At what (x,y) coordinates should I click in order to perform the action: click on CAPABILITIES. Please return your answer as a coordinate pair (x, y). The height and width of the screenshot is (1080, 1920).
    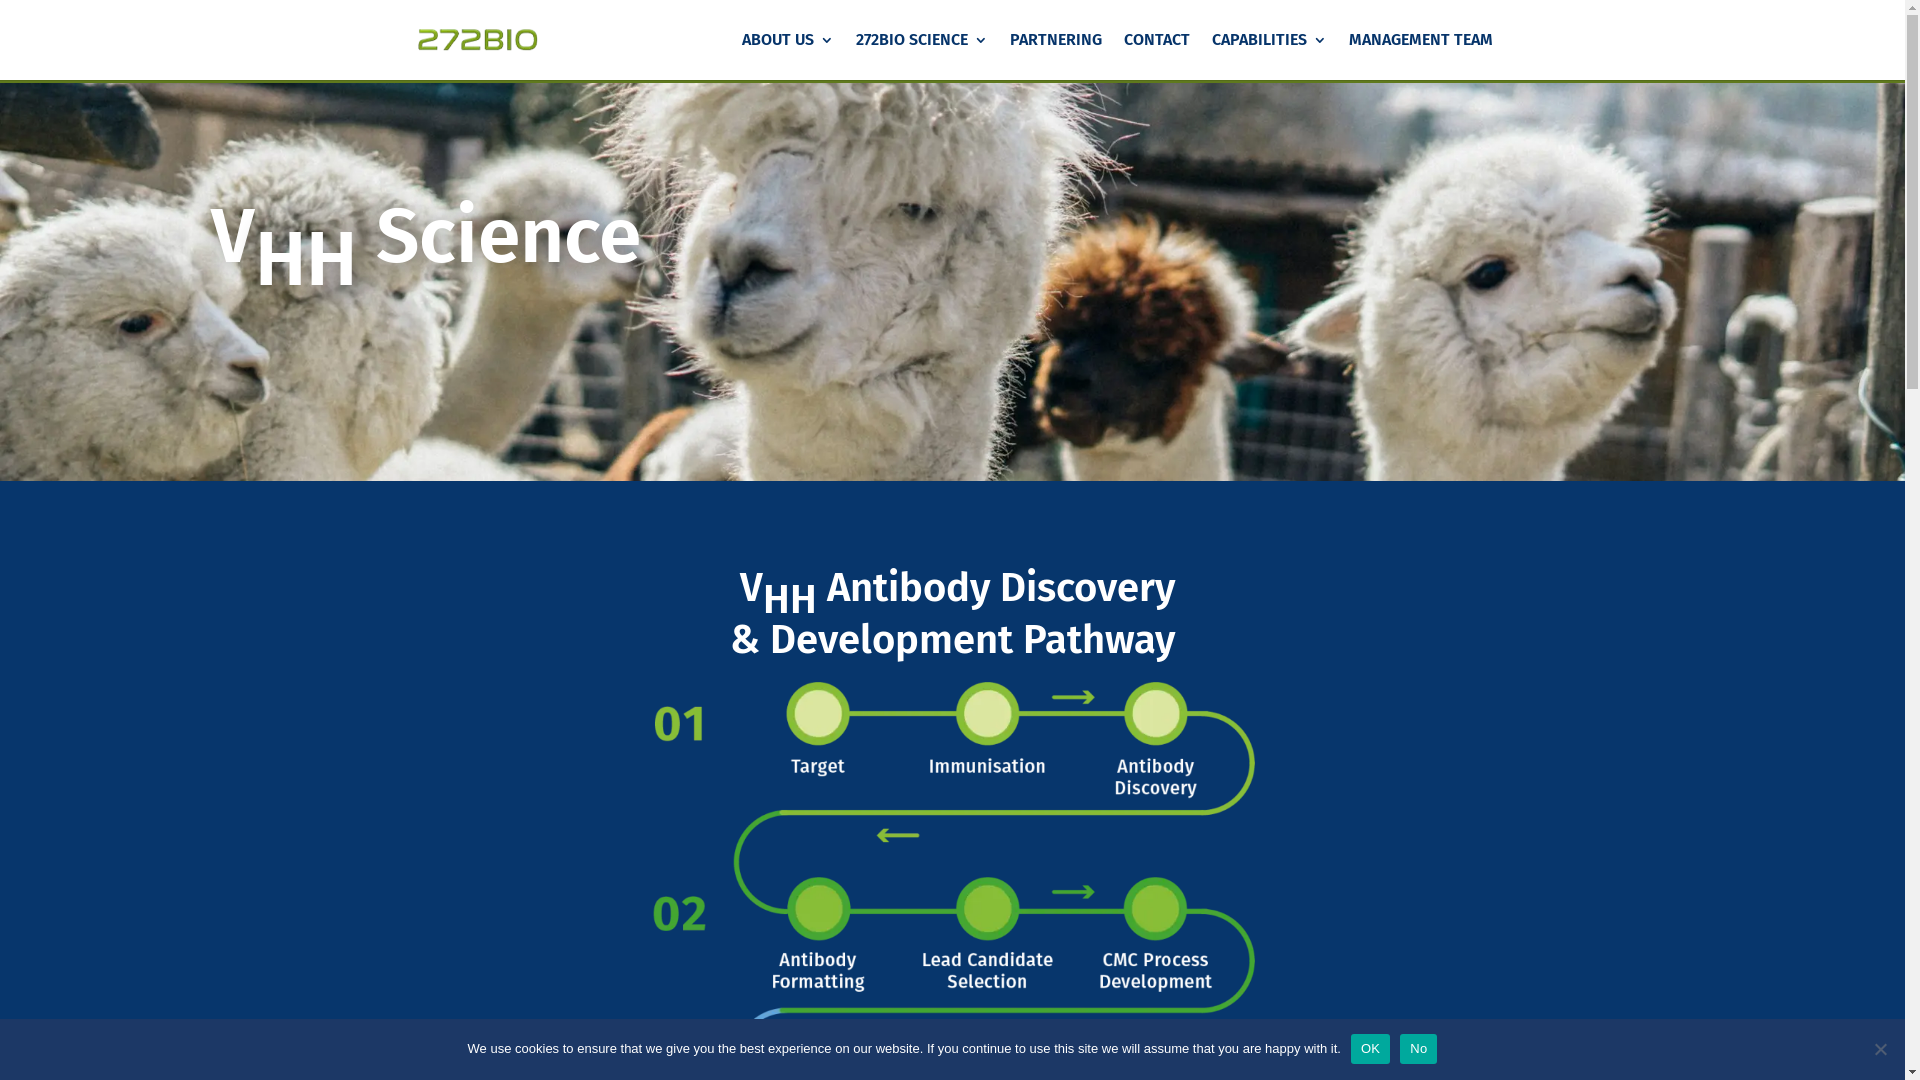
    Looking at the image, I should click on (1270, 56).